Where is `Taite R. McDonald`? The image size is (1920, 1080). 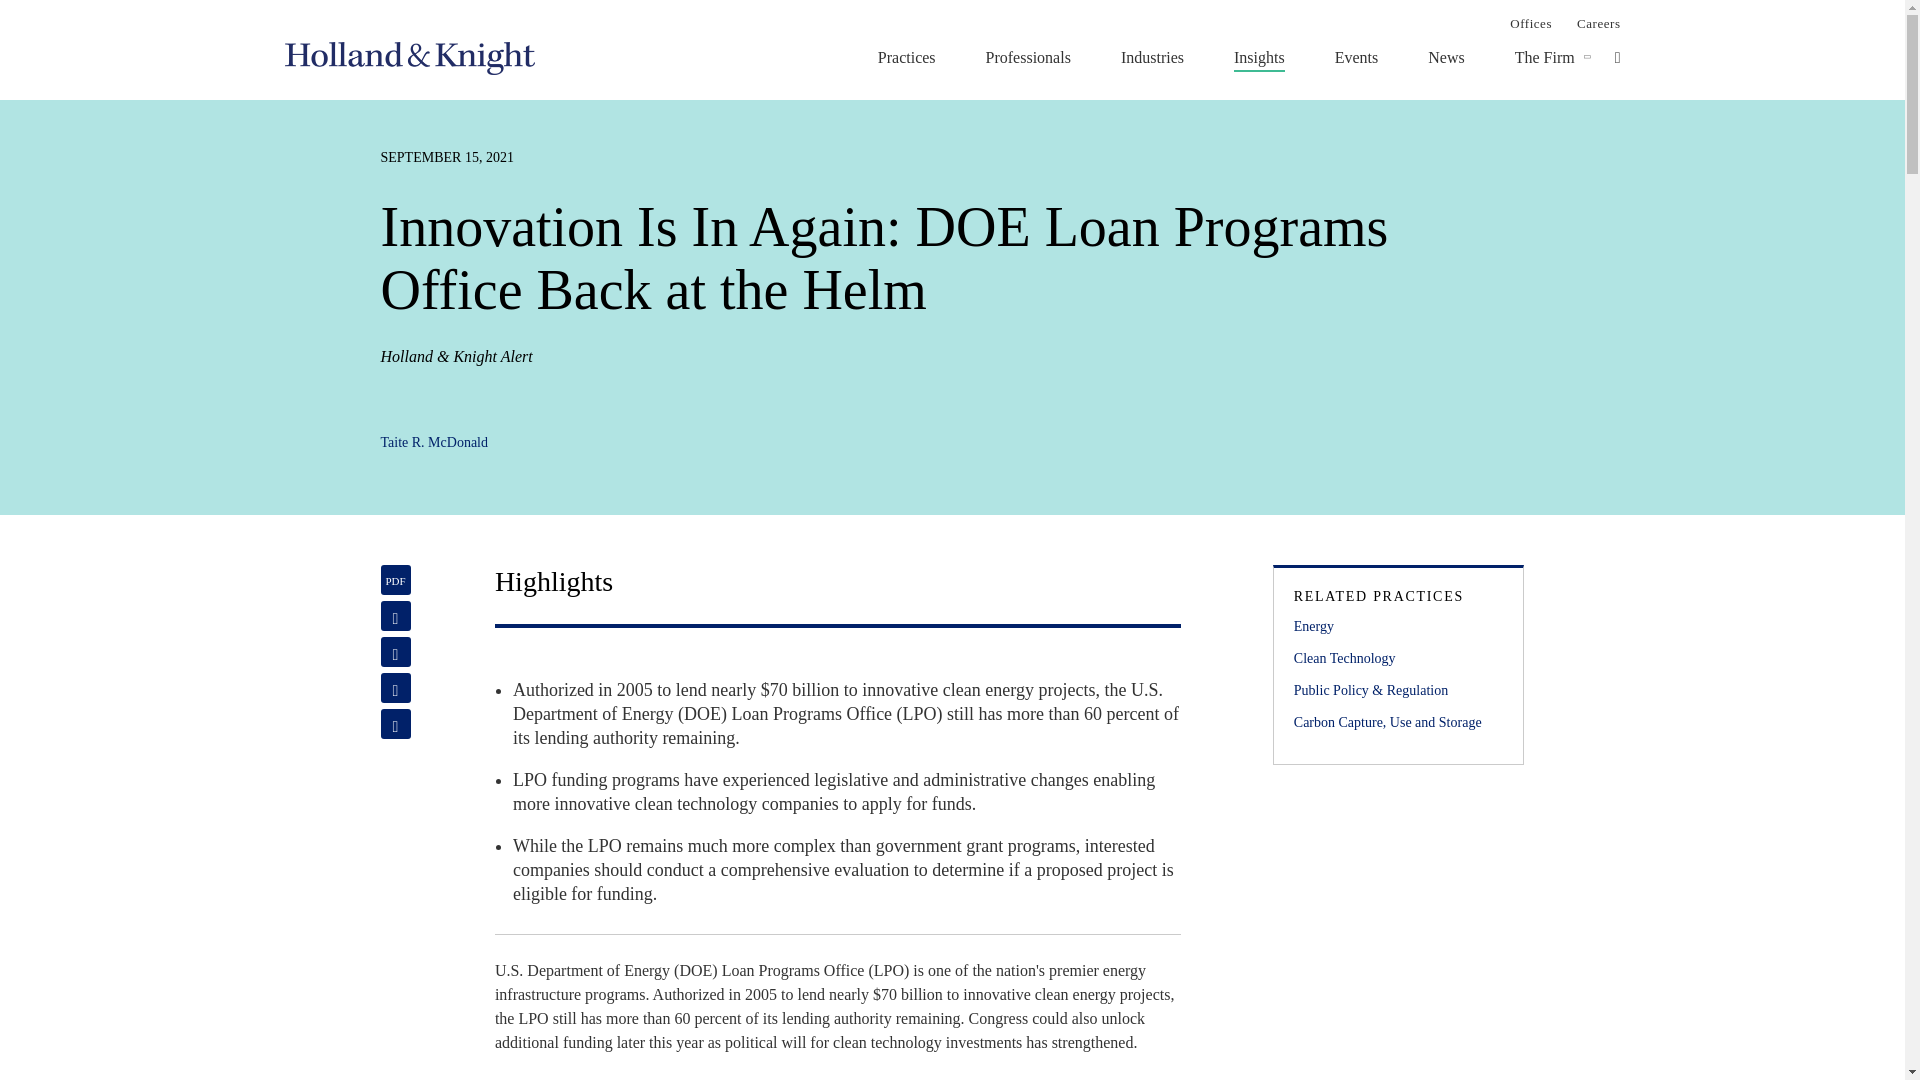 Taite R. McDonald is located at coordinates (434, 442).